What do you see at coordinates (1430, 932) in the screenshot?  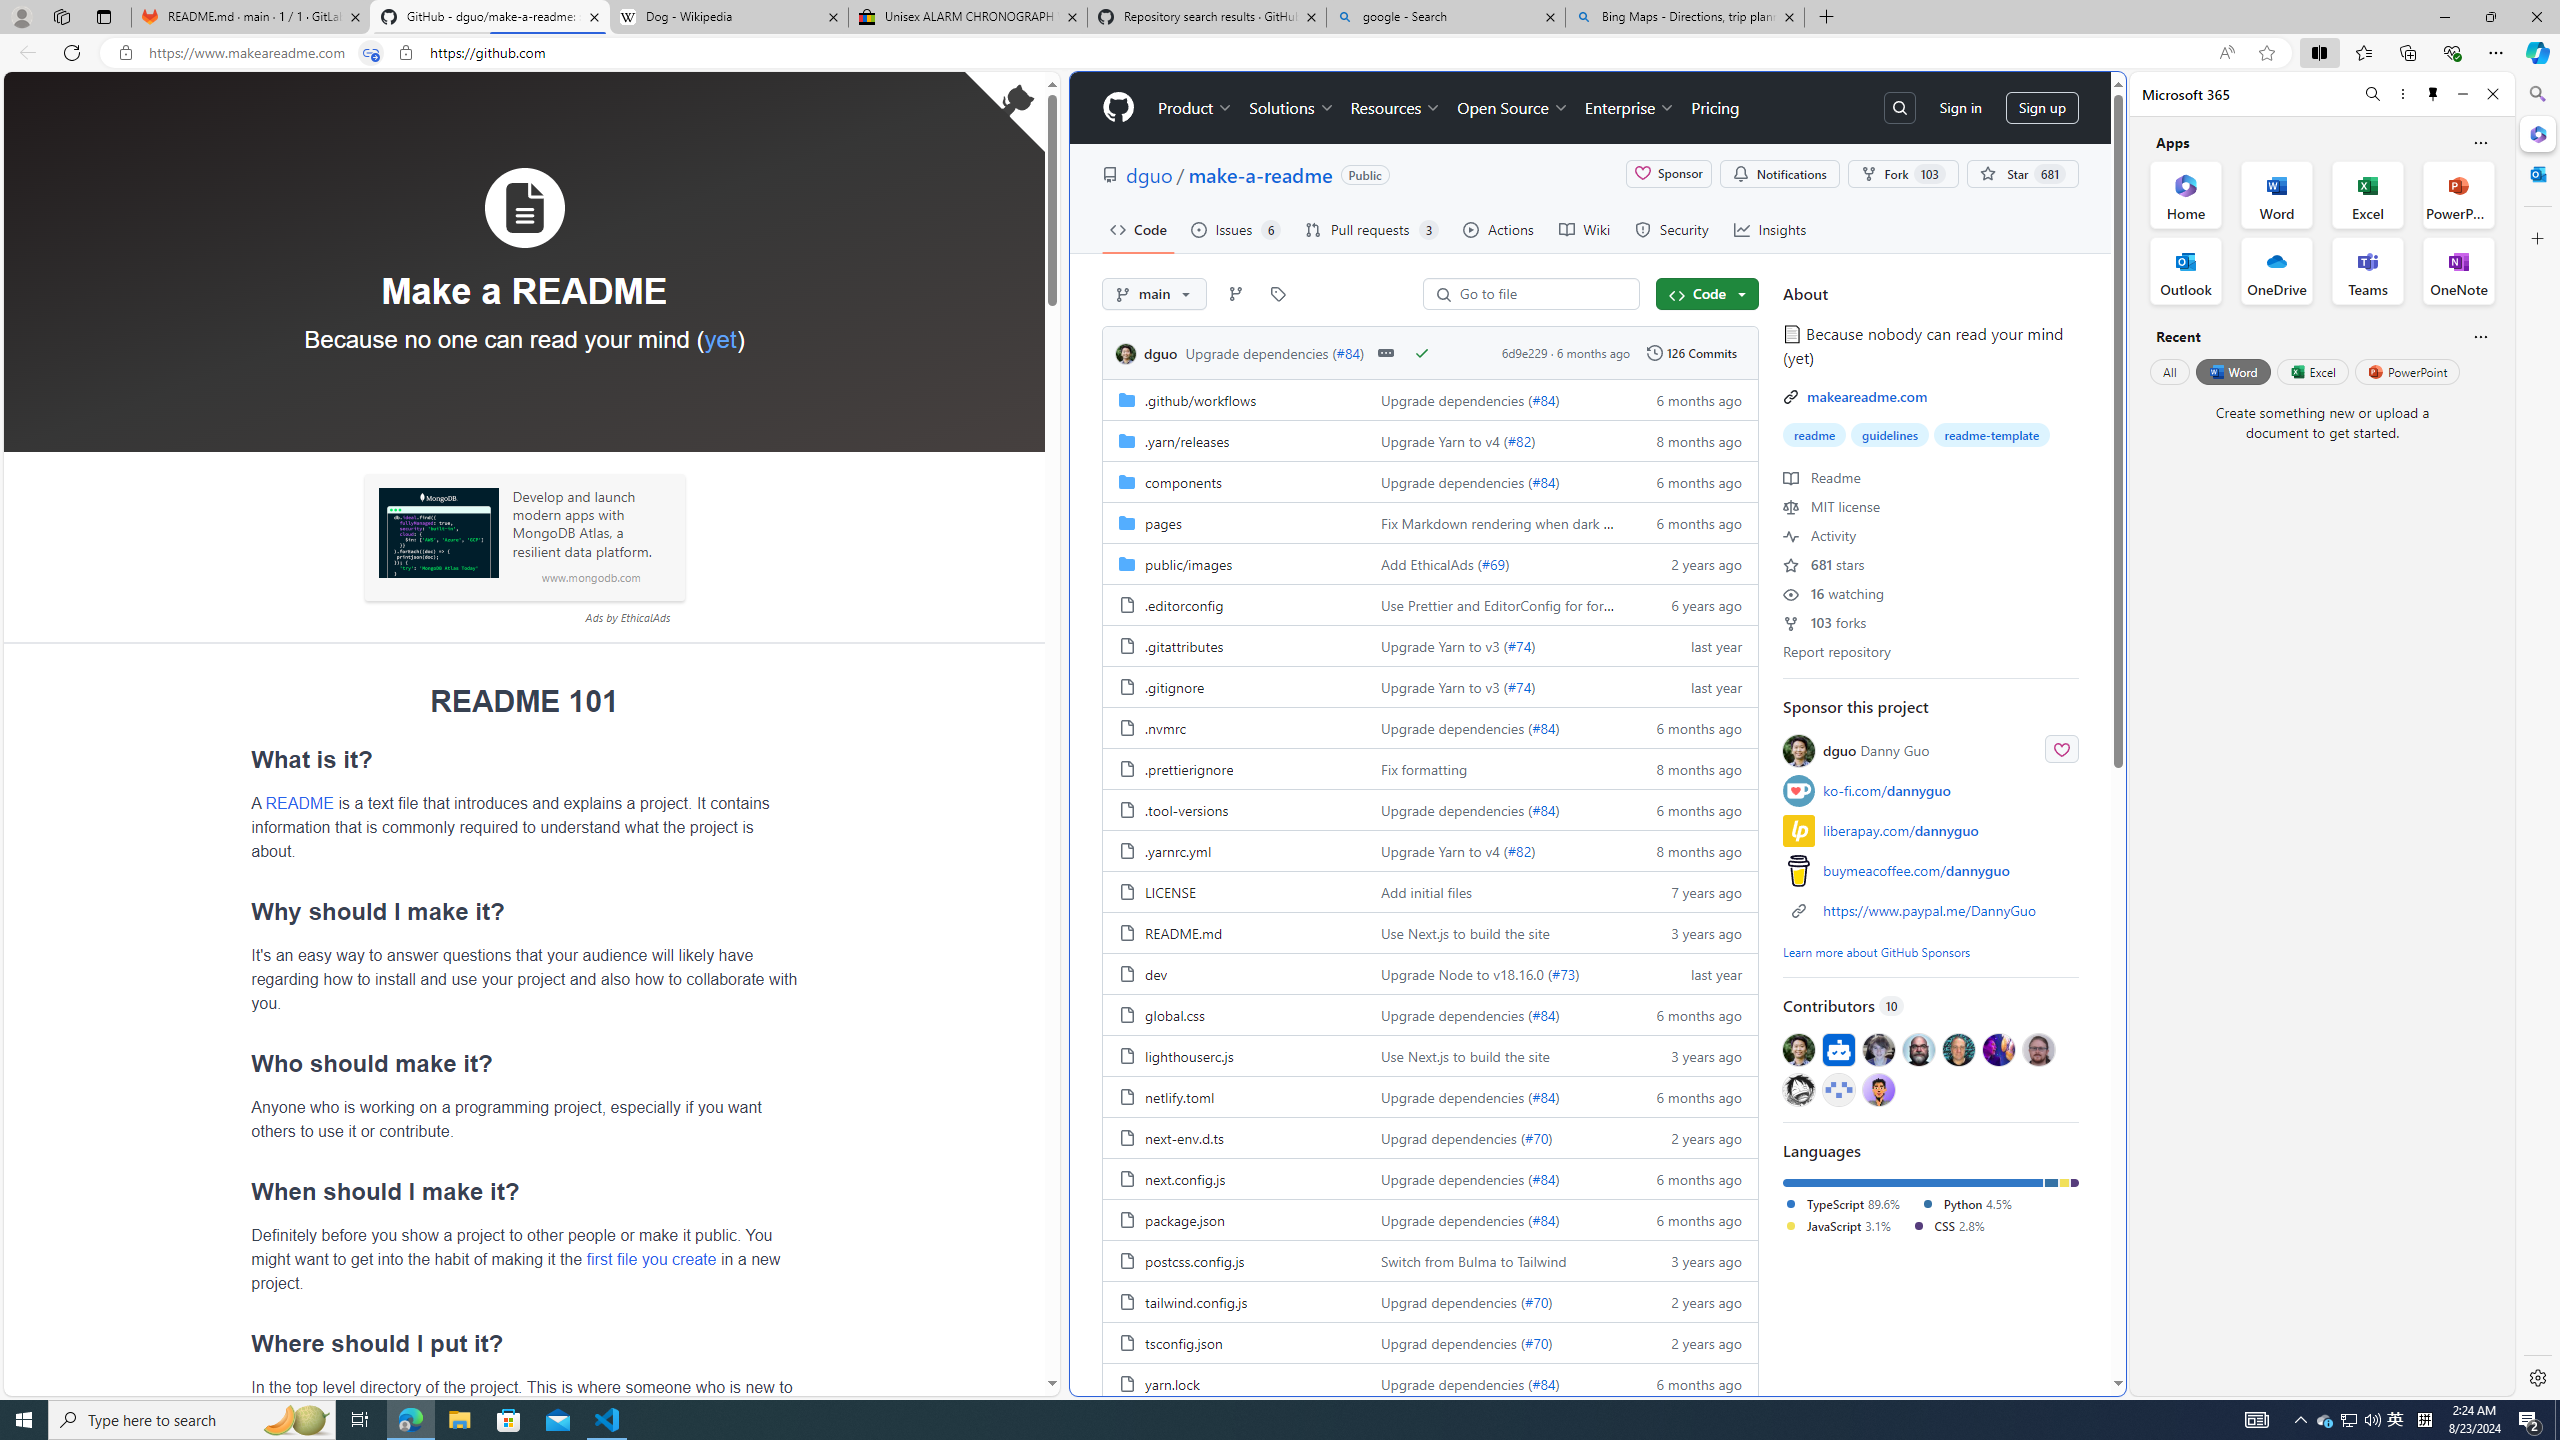 I see `AutomationID: folder-row-13` at bounding box center [1430, 932].